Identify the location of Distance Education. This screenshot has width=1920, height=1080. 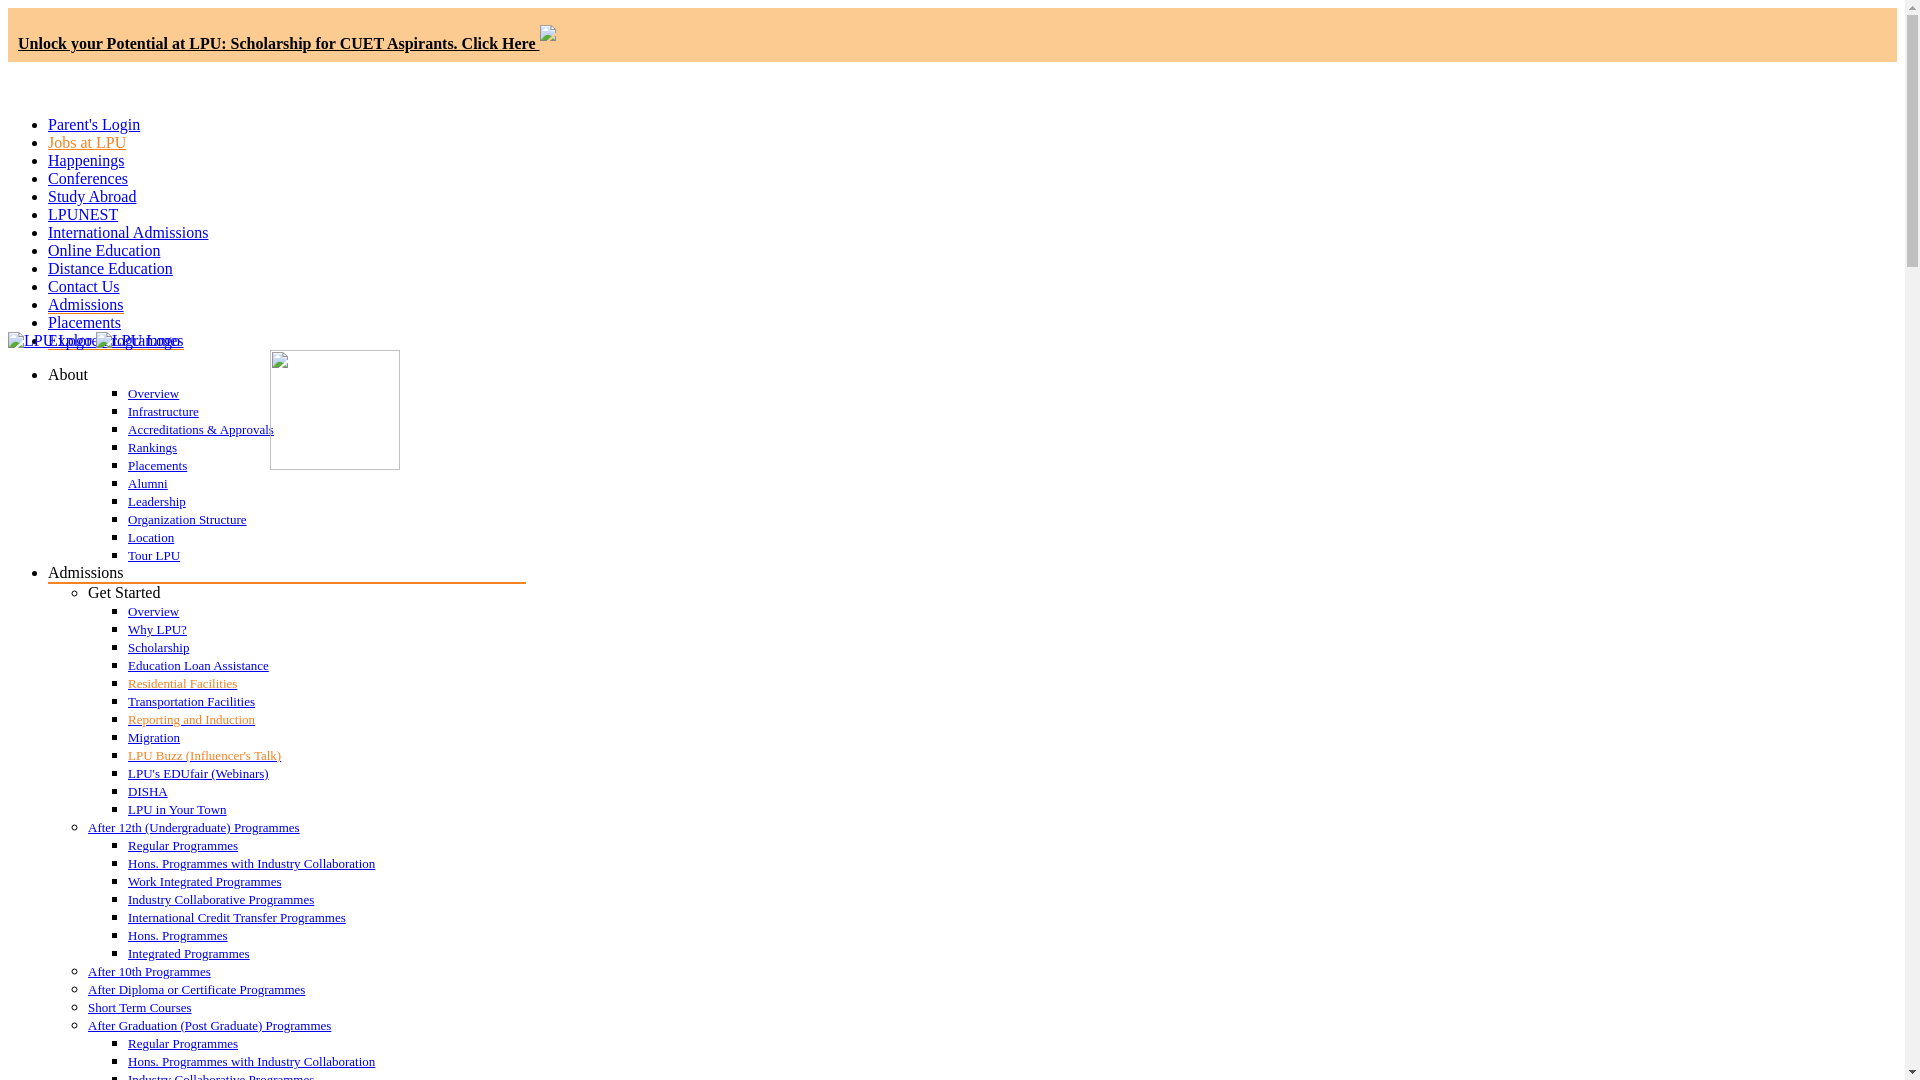
(110, 268).